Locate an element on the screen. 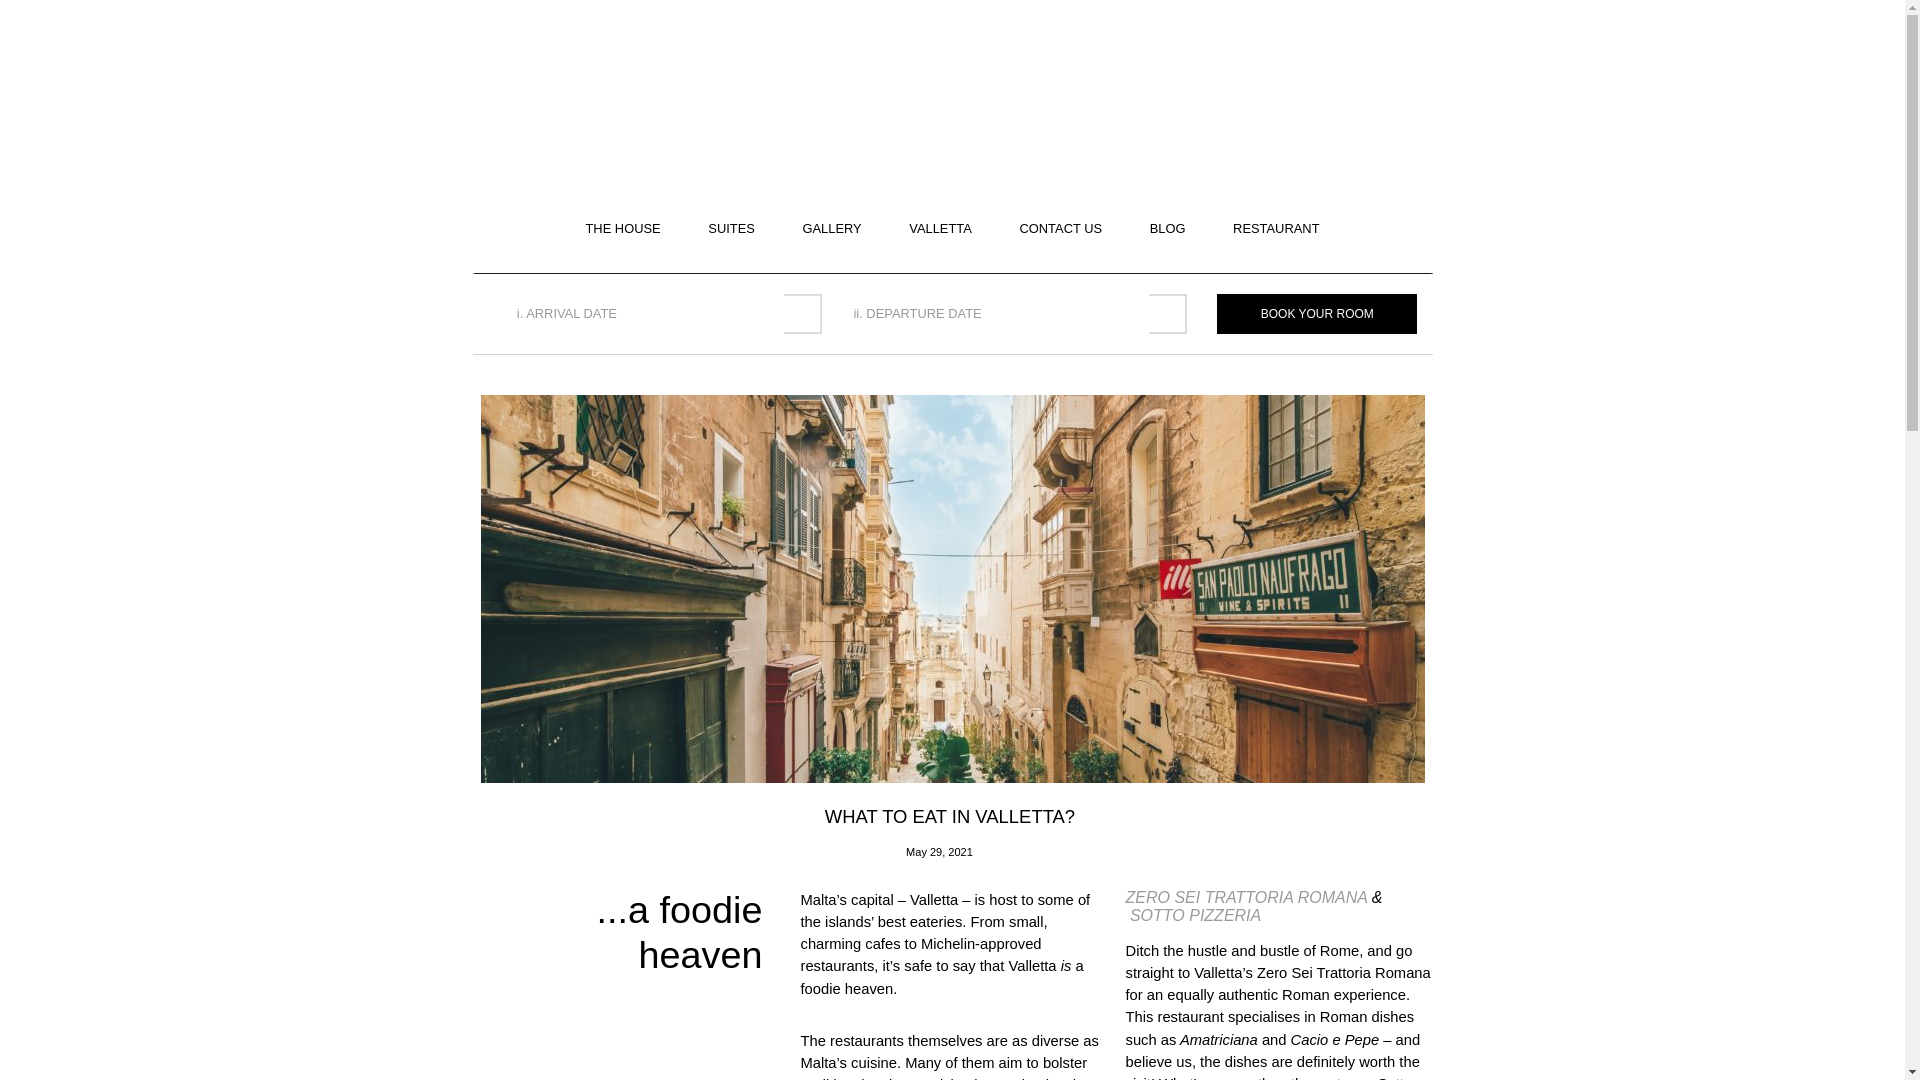  RESTAURANT is located at coordinates (1275, 229).